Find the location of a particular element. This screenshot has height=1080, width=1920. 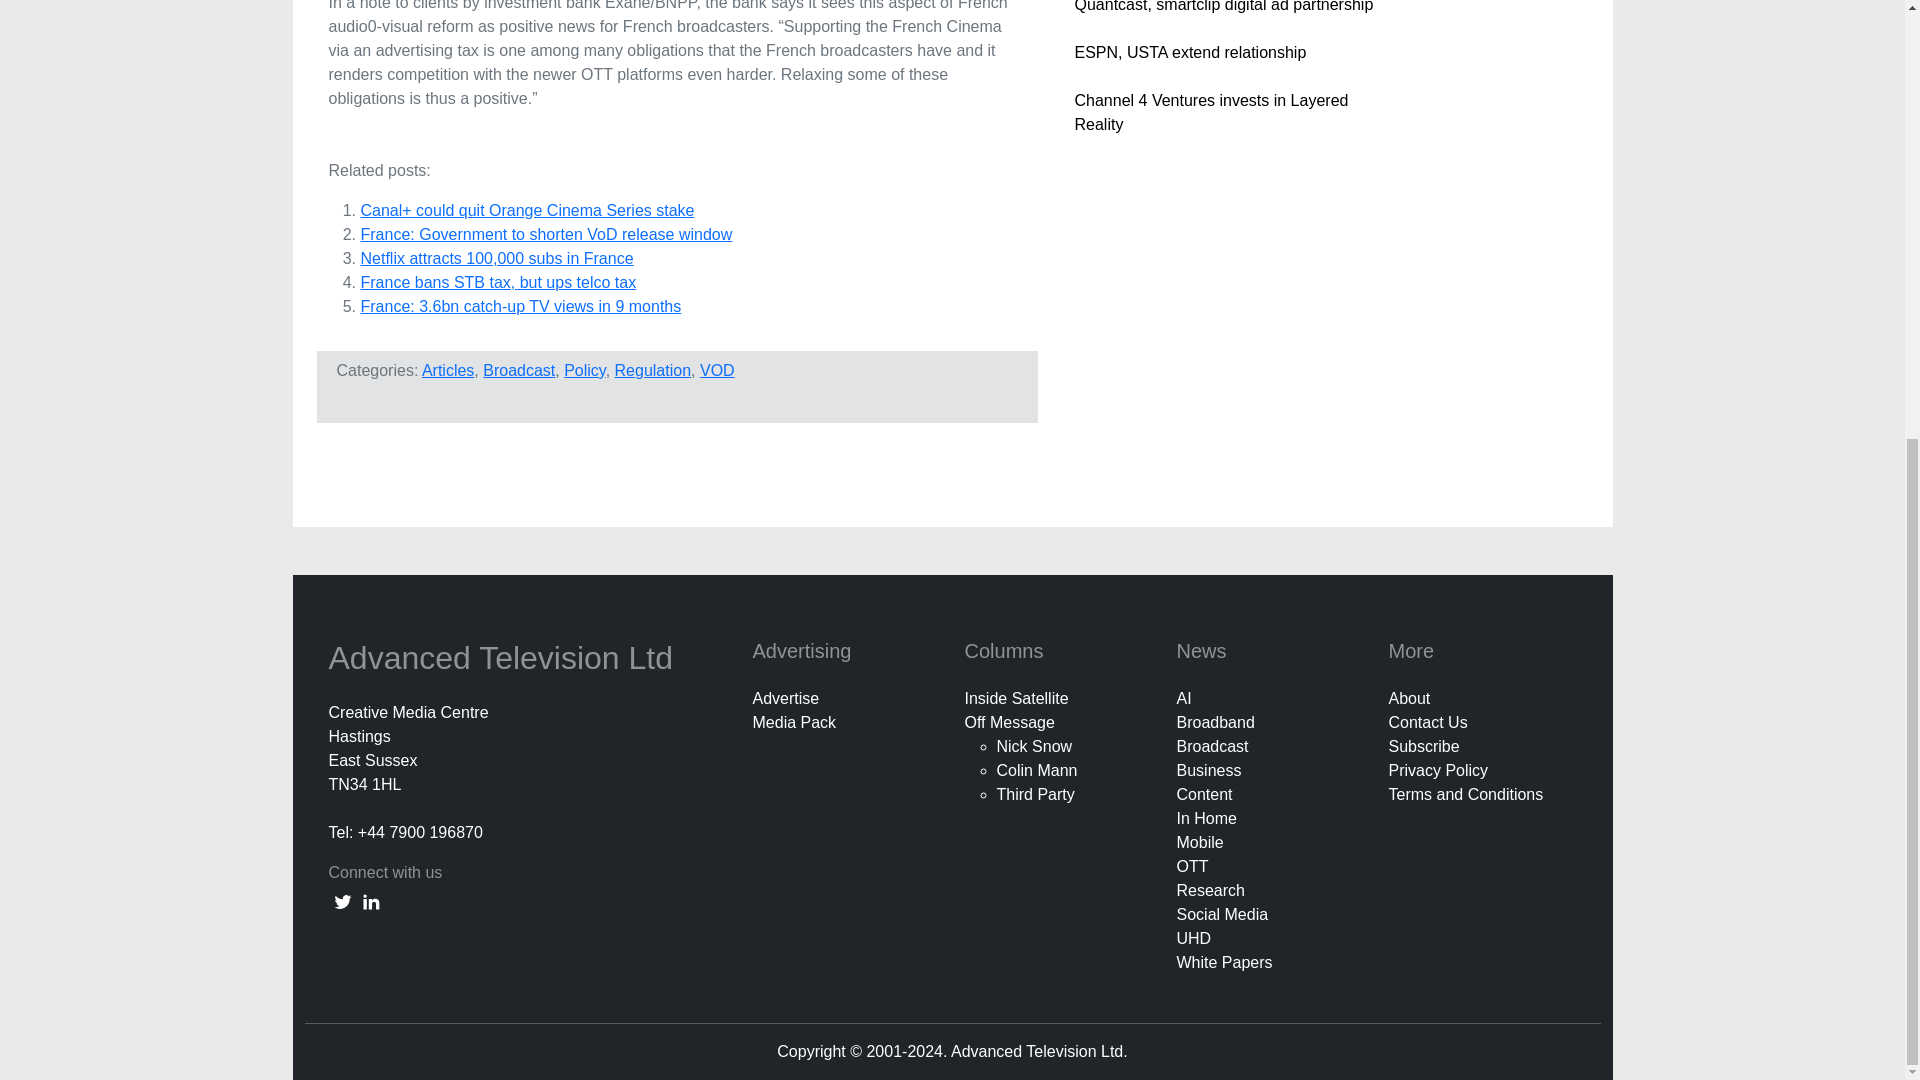

France: Government to shorten VoD release window is located at coordinates (546, 234).